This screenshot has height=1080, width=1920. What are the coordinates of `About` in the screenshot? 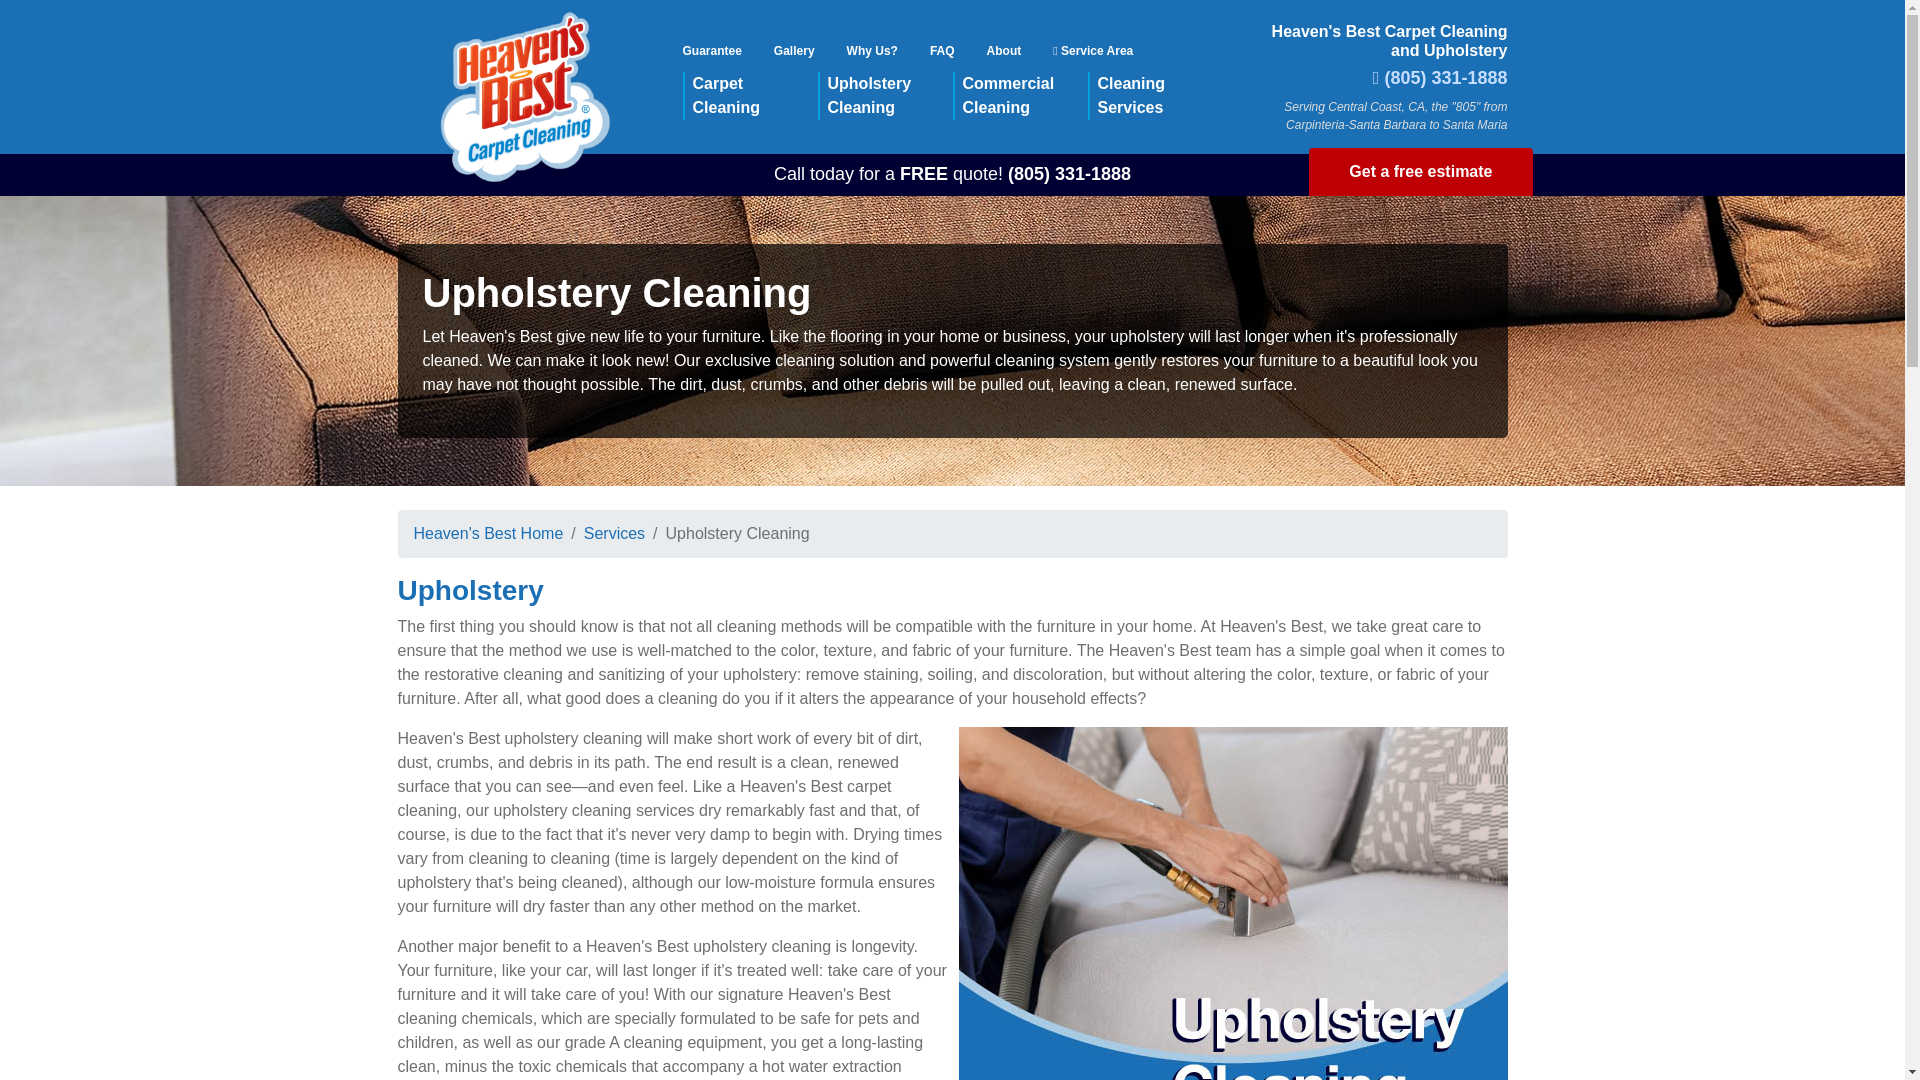 It's located at (886, 96).